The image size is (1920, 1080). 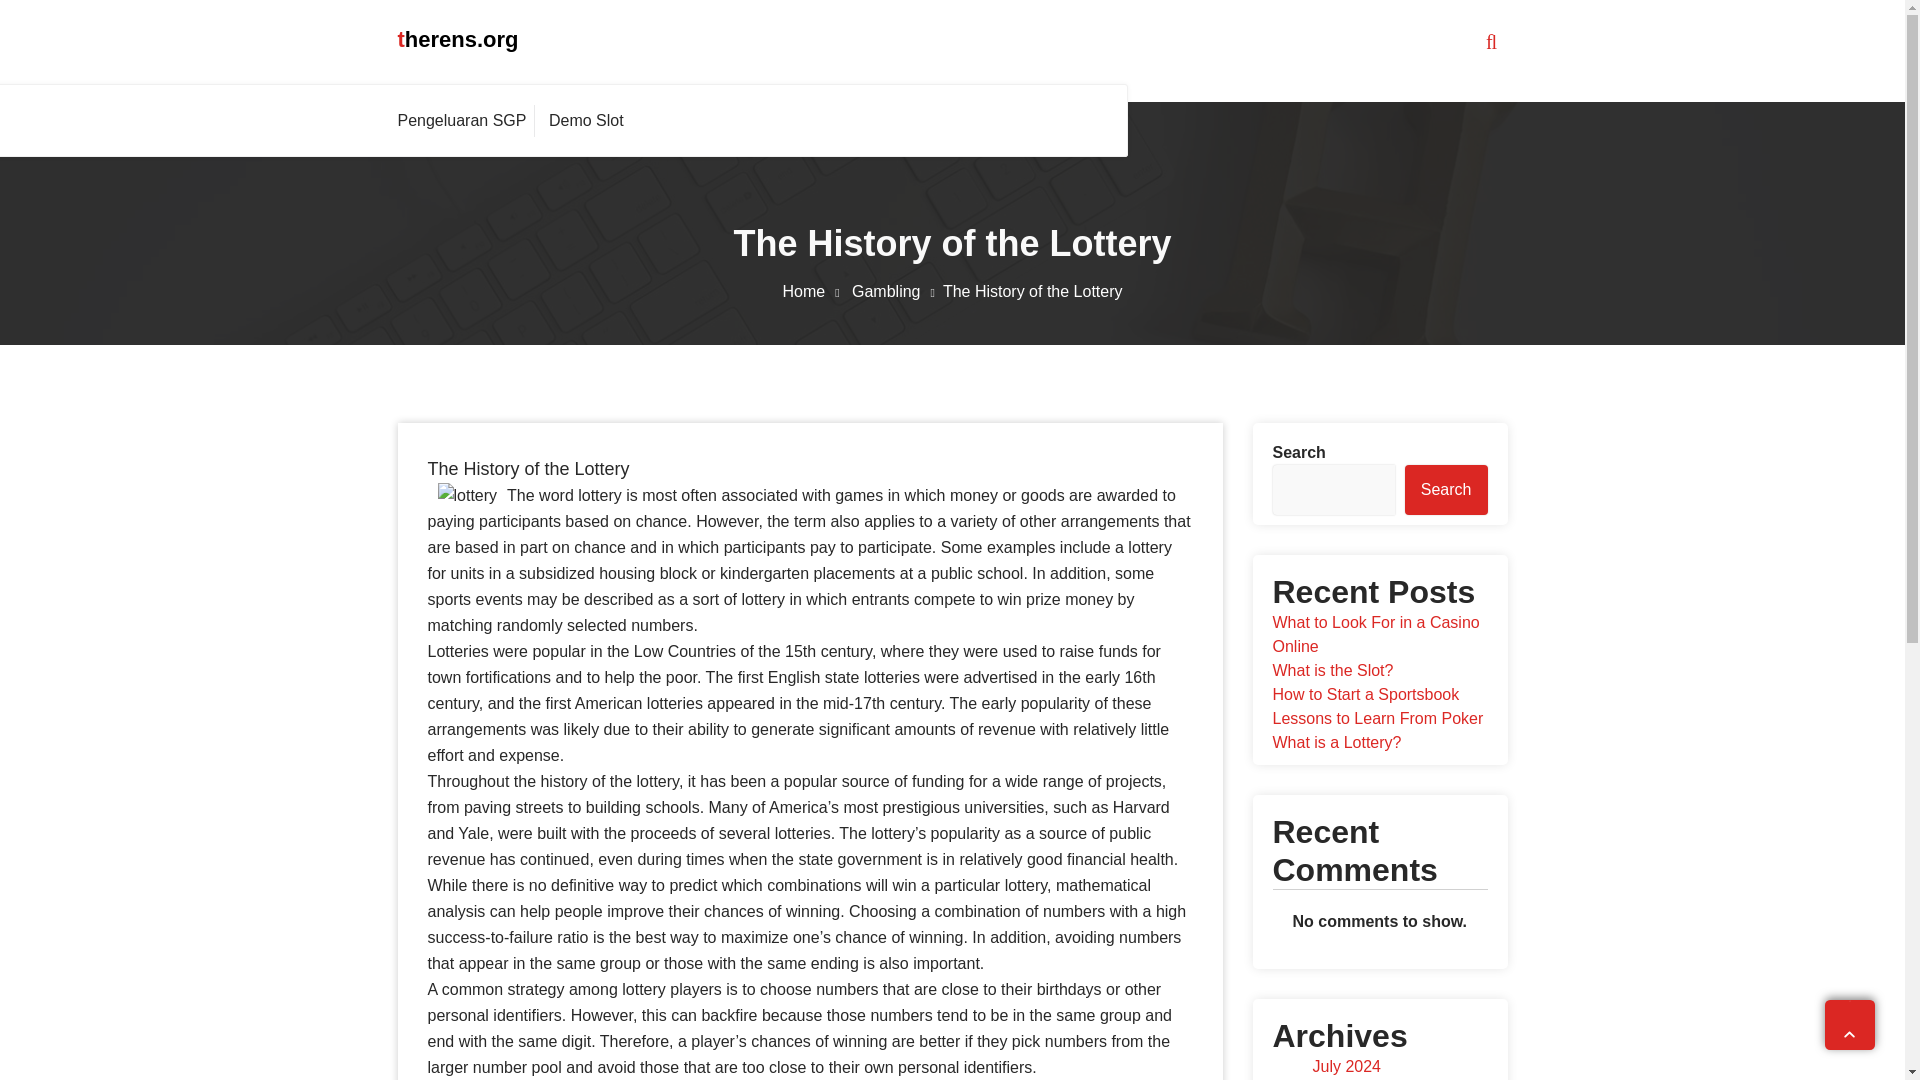 I want to click on July 2024, so click(x=1346, y=1066).